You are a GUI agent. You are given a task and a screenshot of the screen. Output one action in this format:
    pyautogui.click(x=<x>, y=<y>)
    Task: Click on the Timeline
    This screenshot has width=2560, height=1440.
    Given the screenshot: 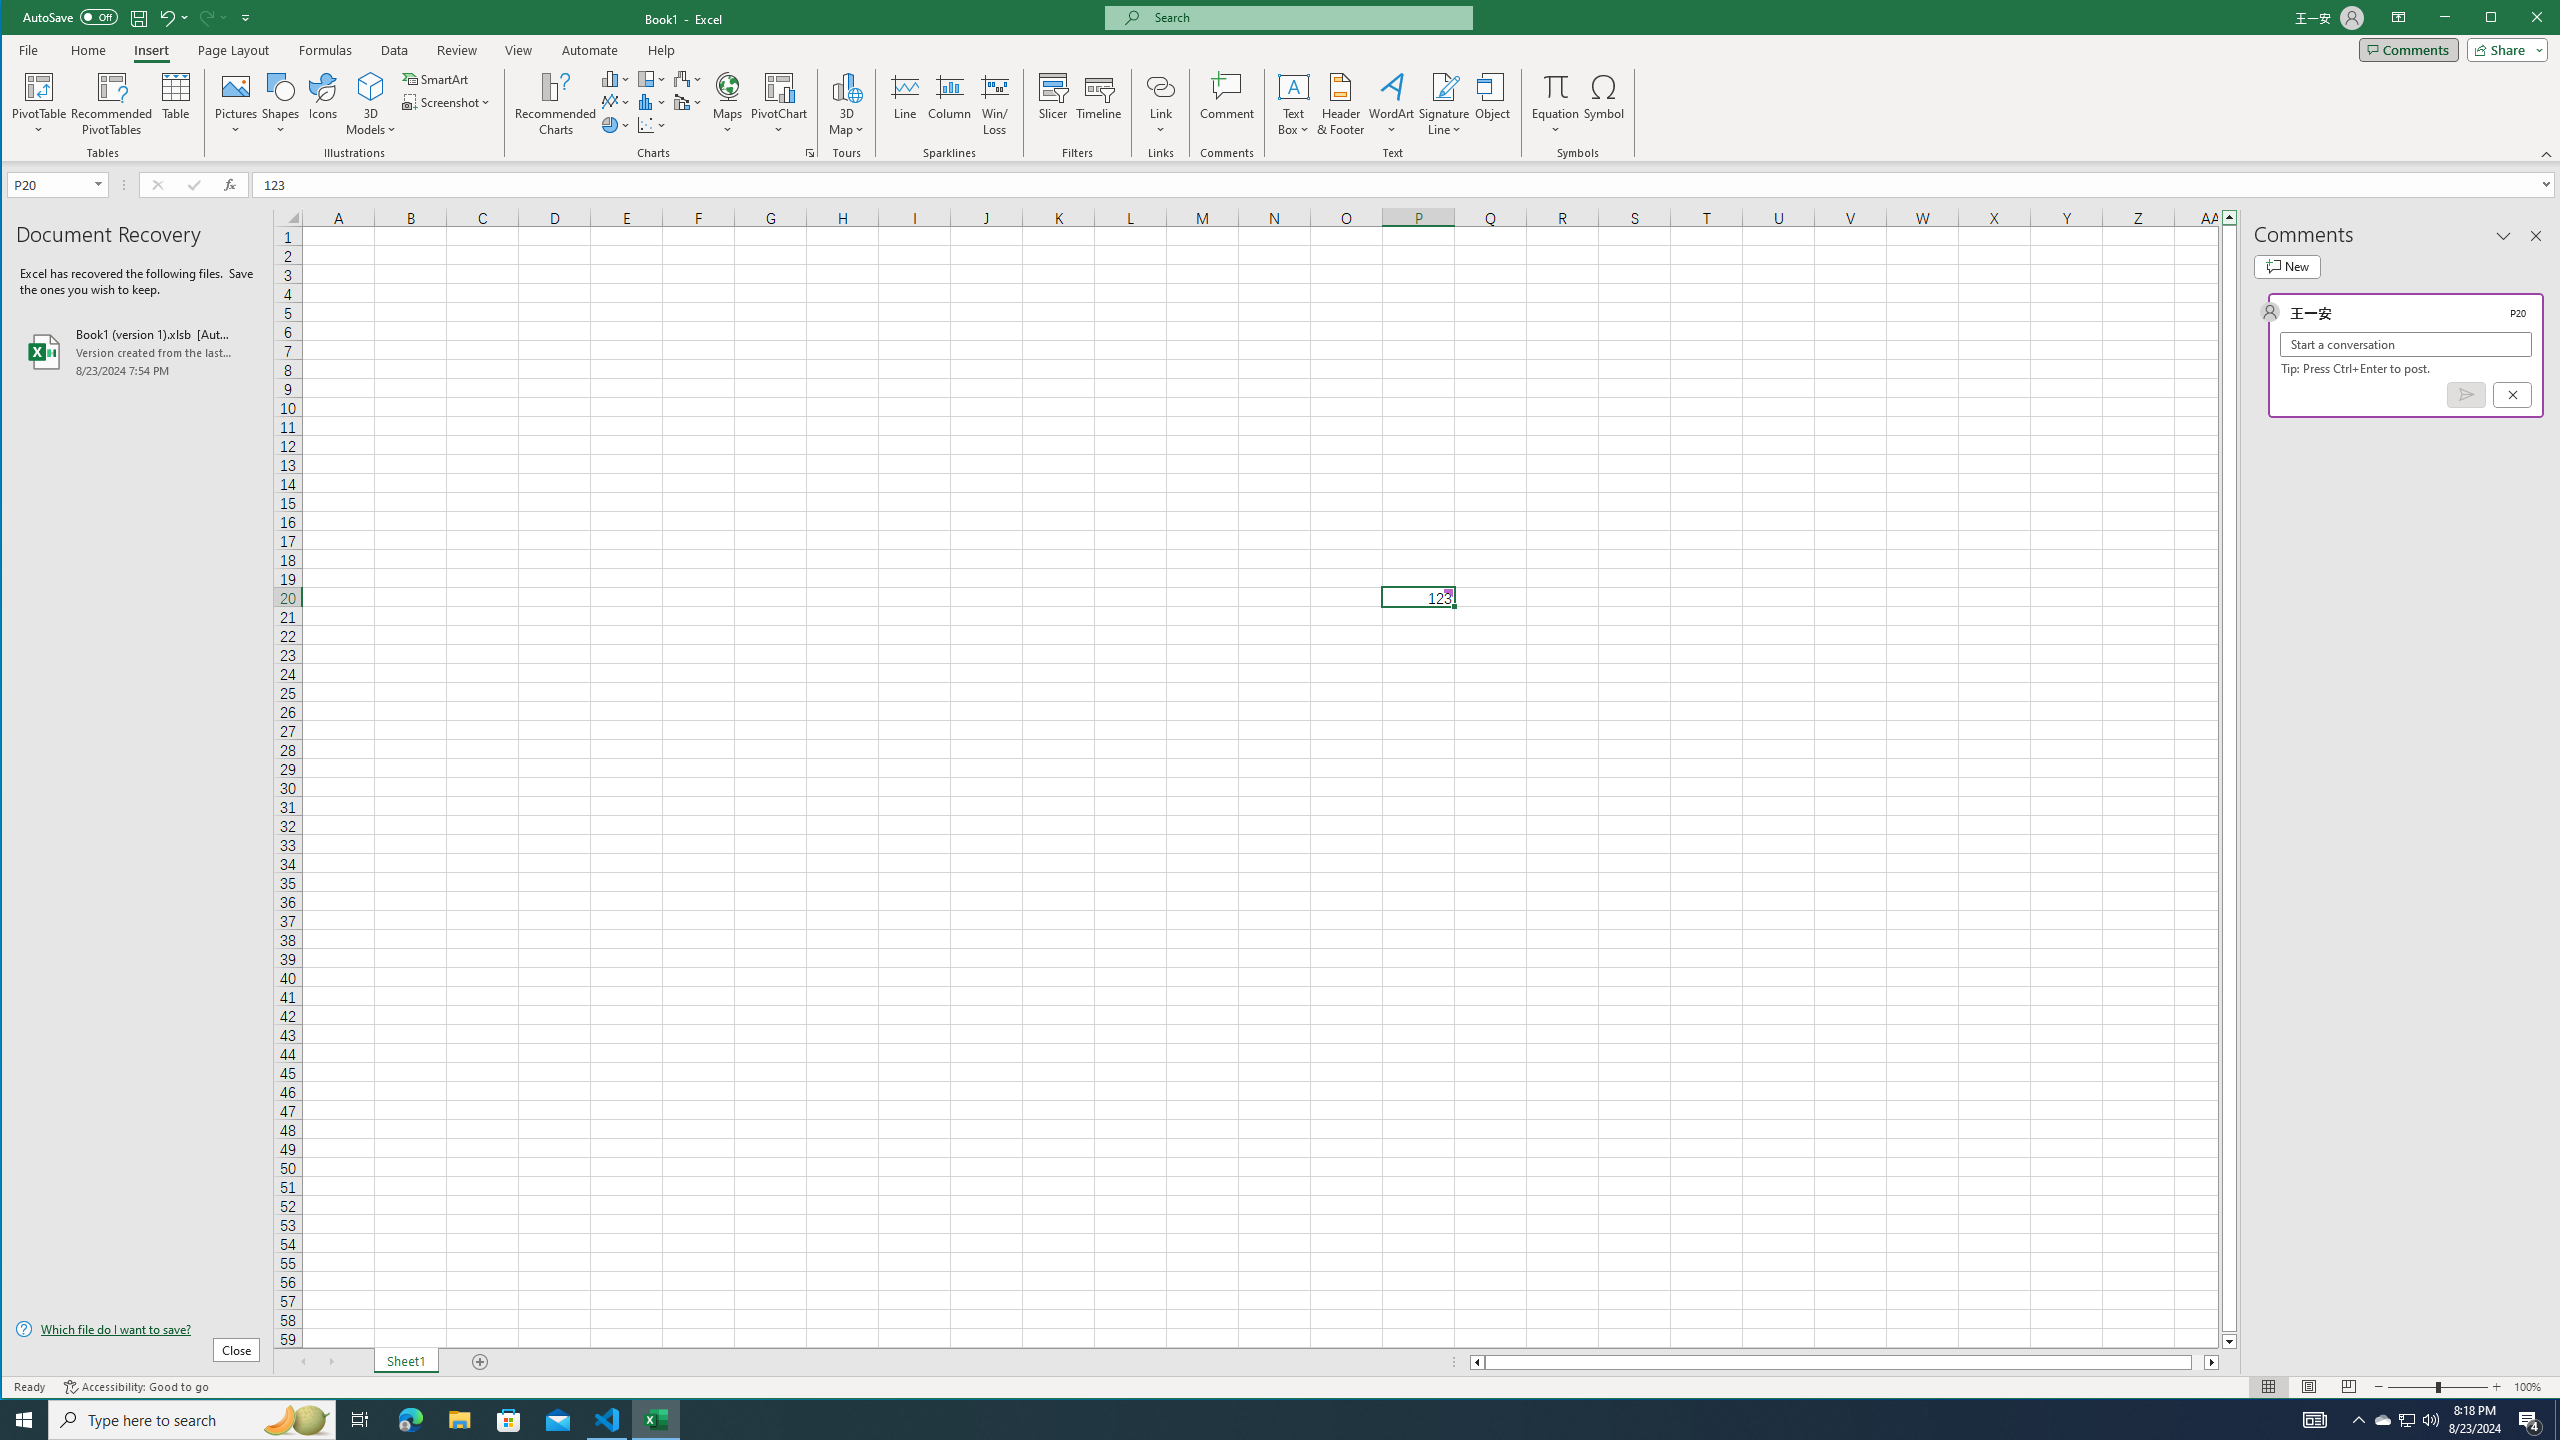 What is the action you would take?
    pyautogui.click(x=779, y=104)
    